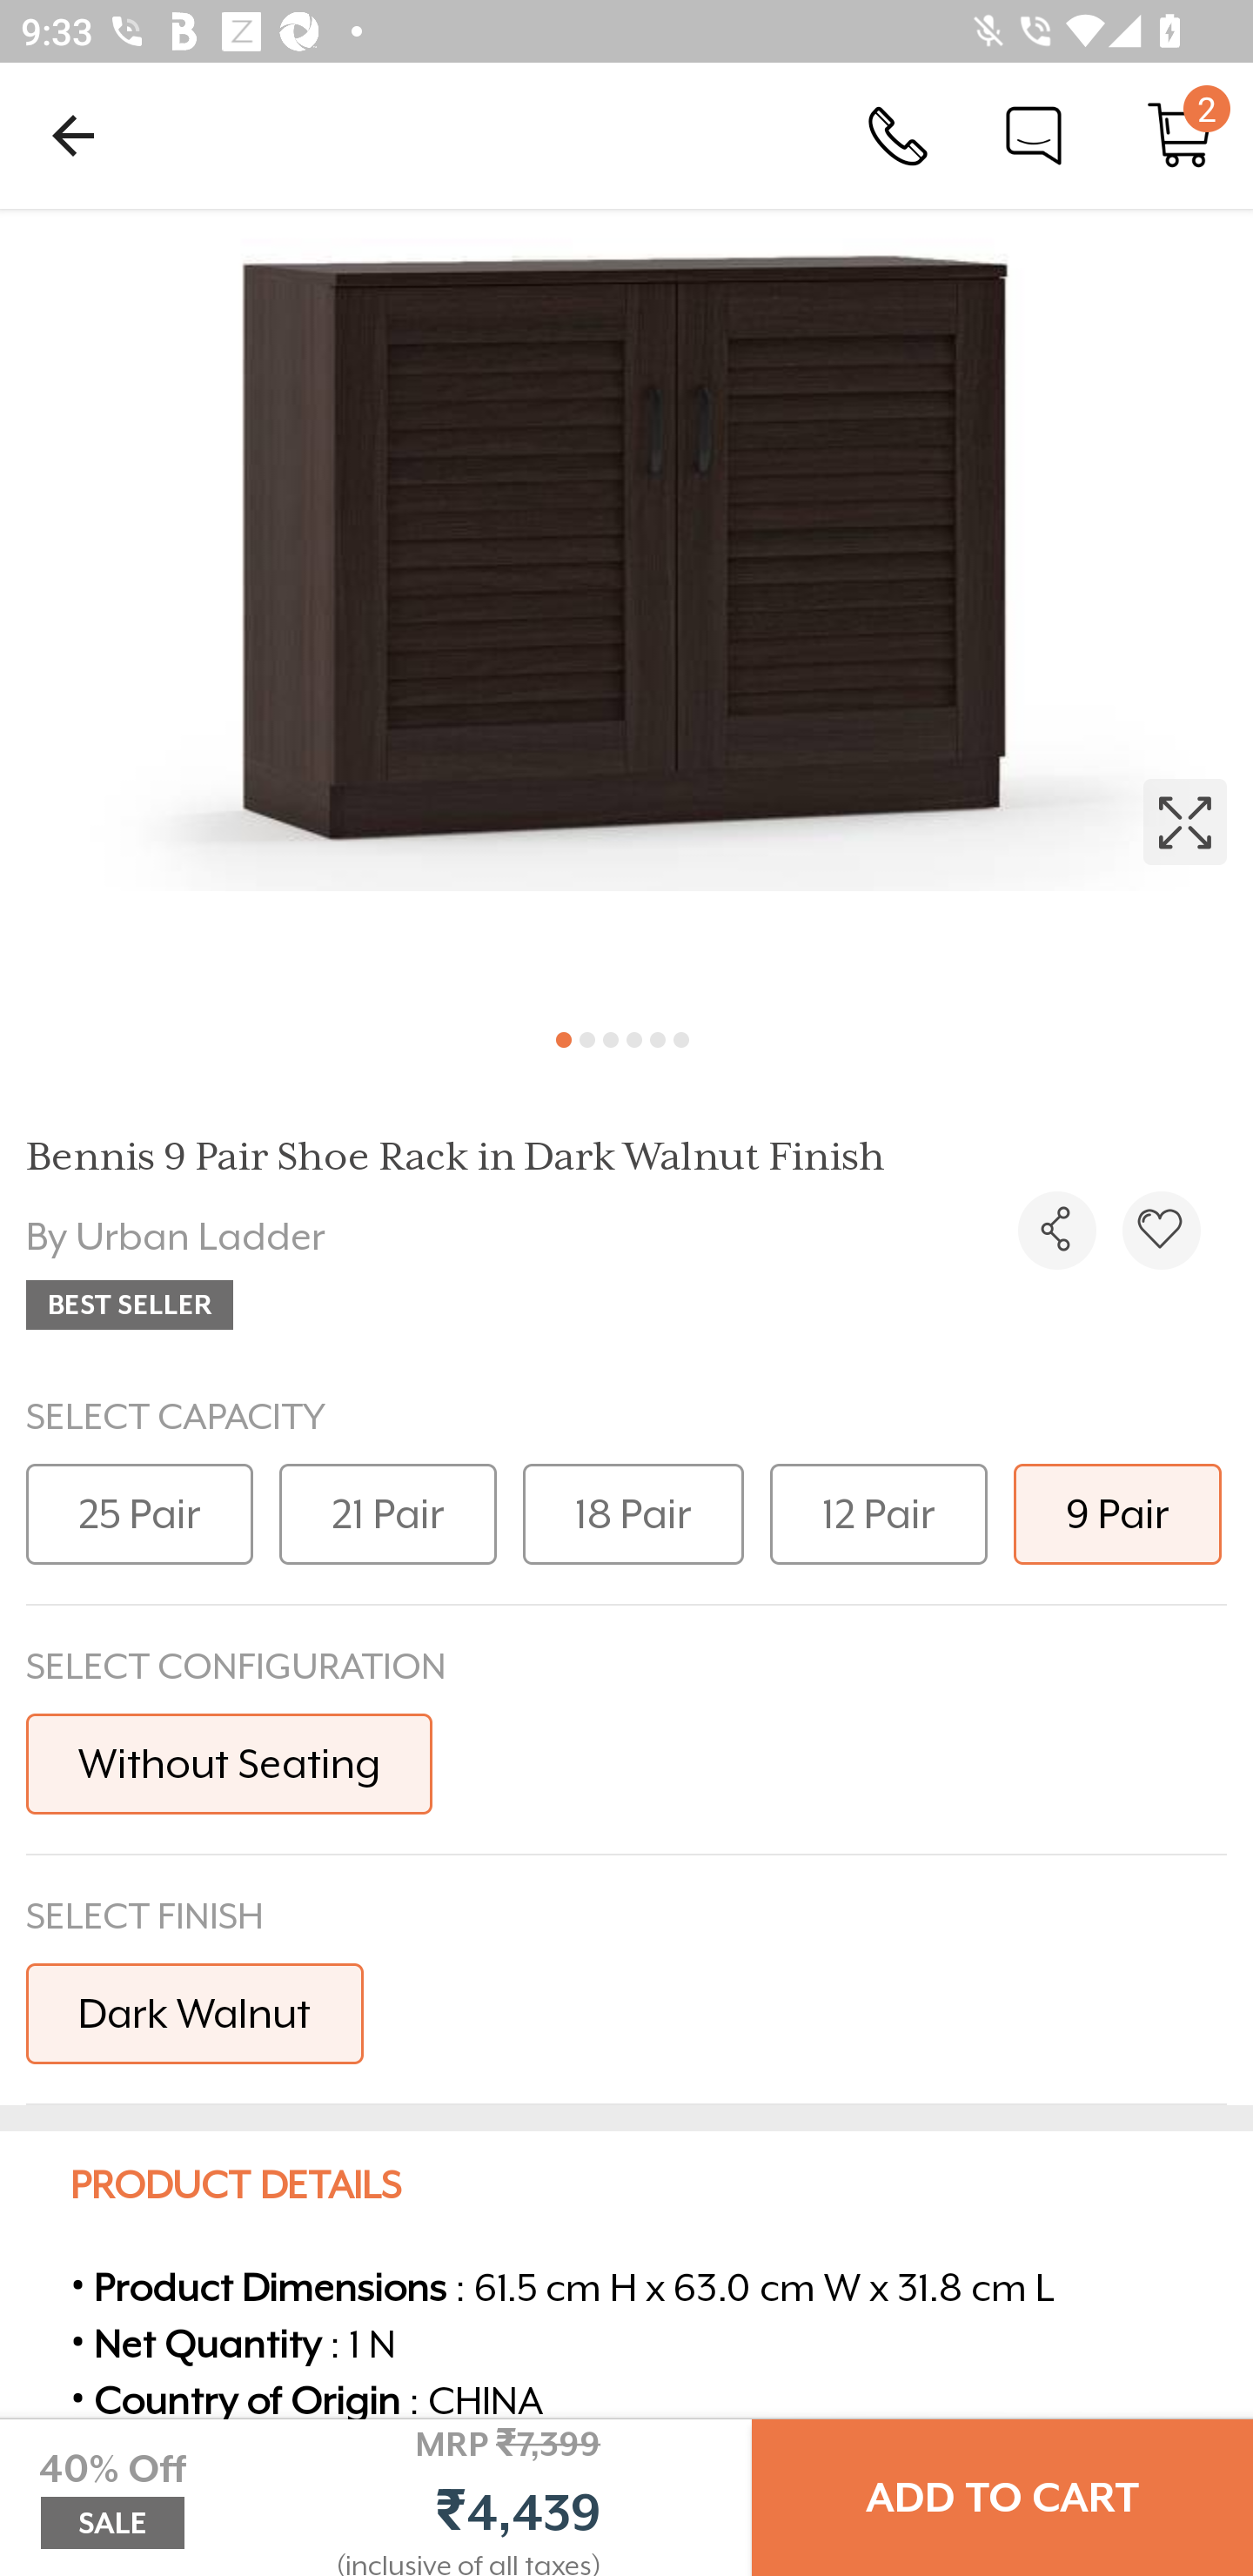 Image resolution: width=1253 pixels, height=2576 pixels. What do you see at coordinates (879, 1513) in the screenshot?
I see `12 Pair` at bounding box center [879, 1513].